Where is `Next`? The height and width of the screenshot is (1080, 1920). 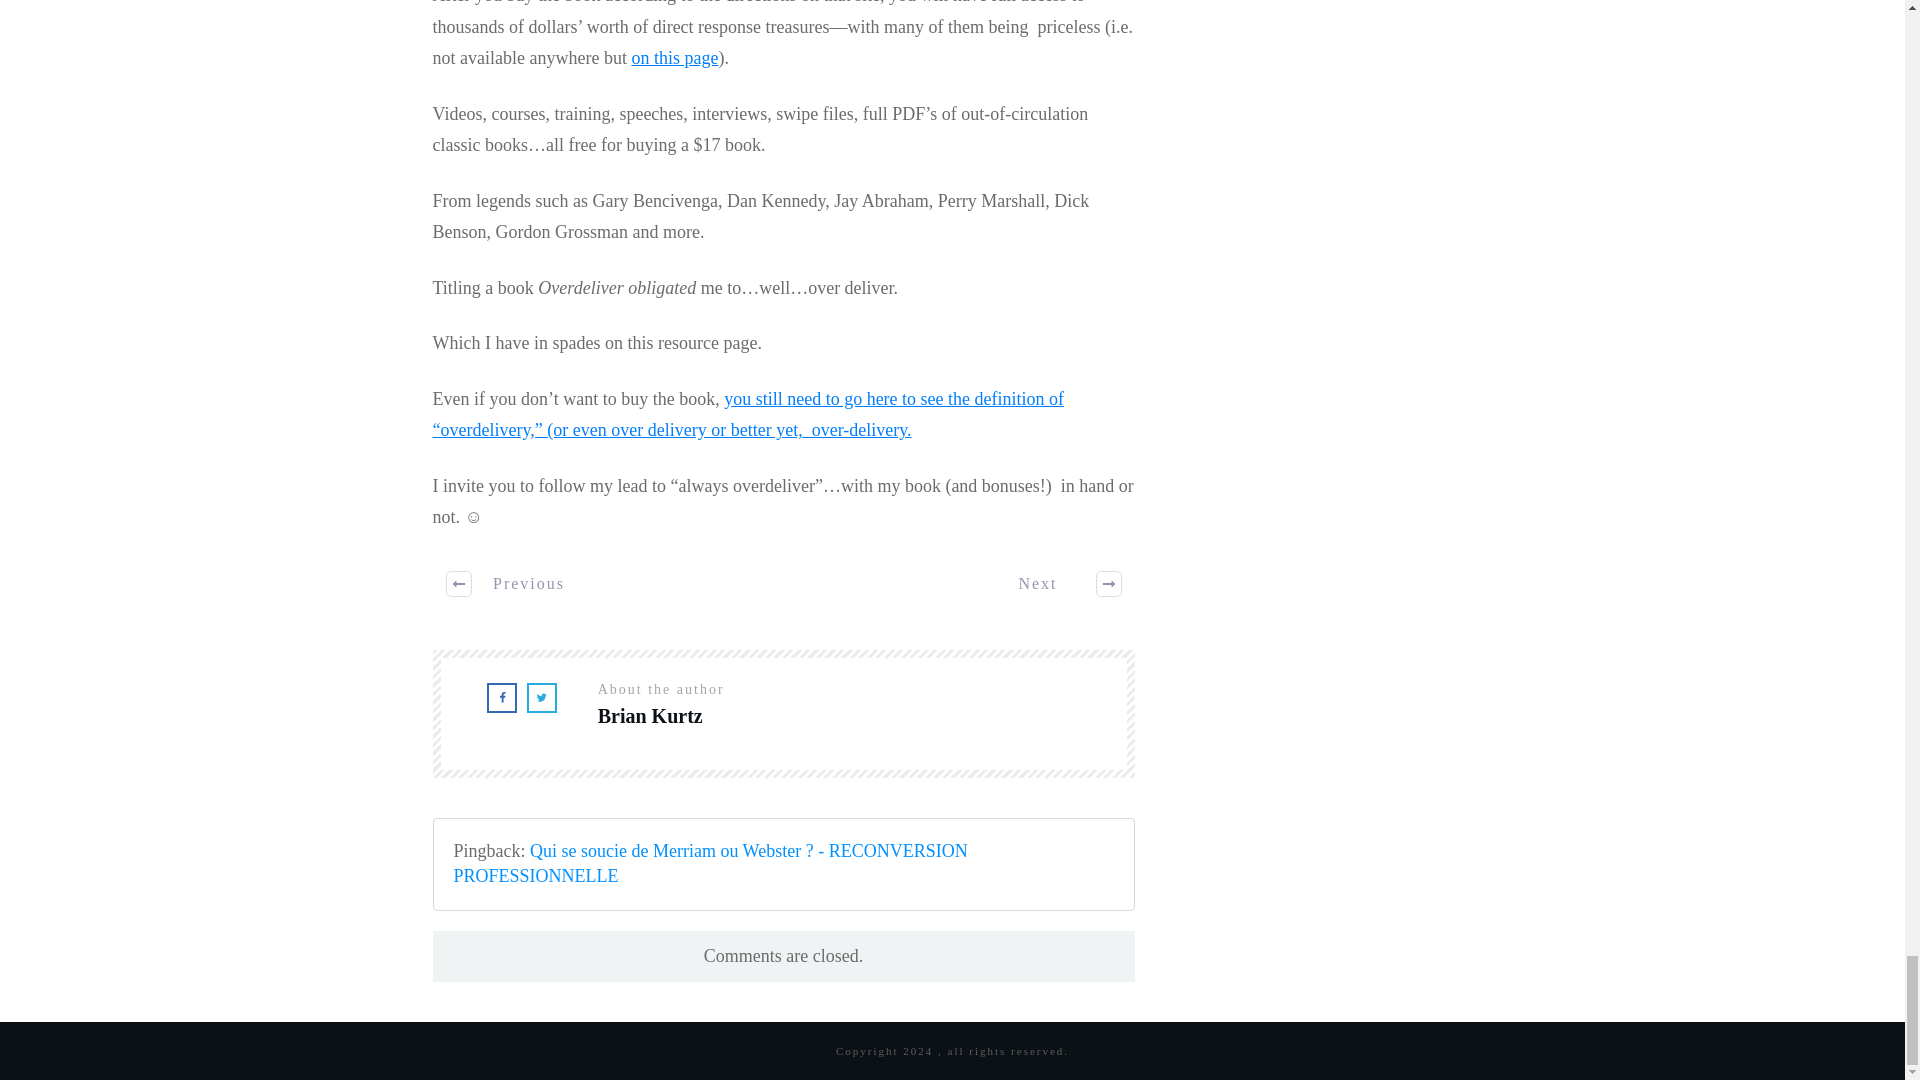
Next is located at coordinates (1058, 584).